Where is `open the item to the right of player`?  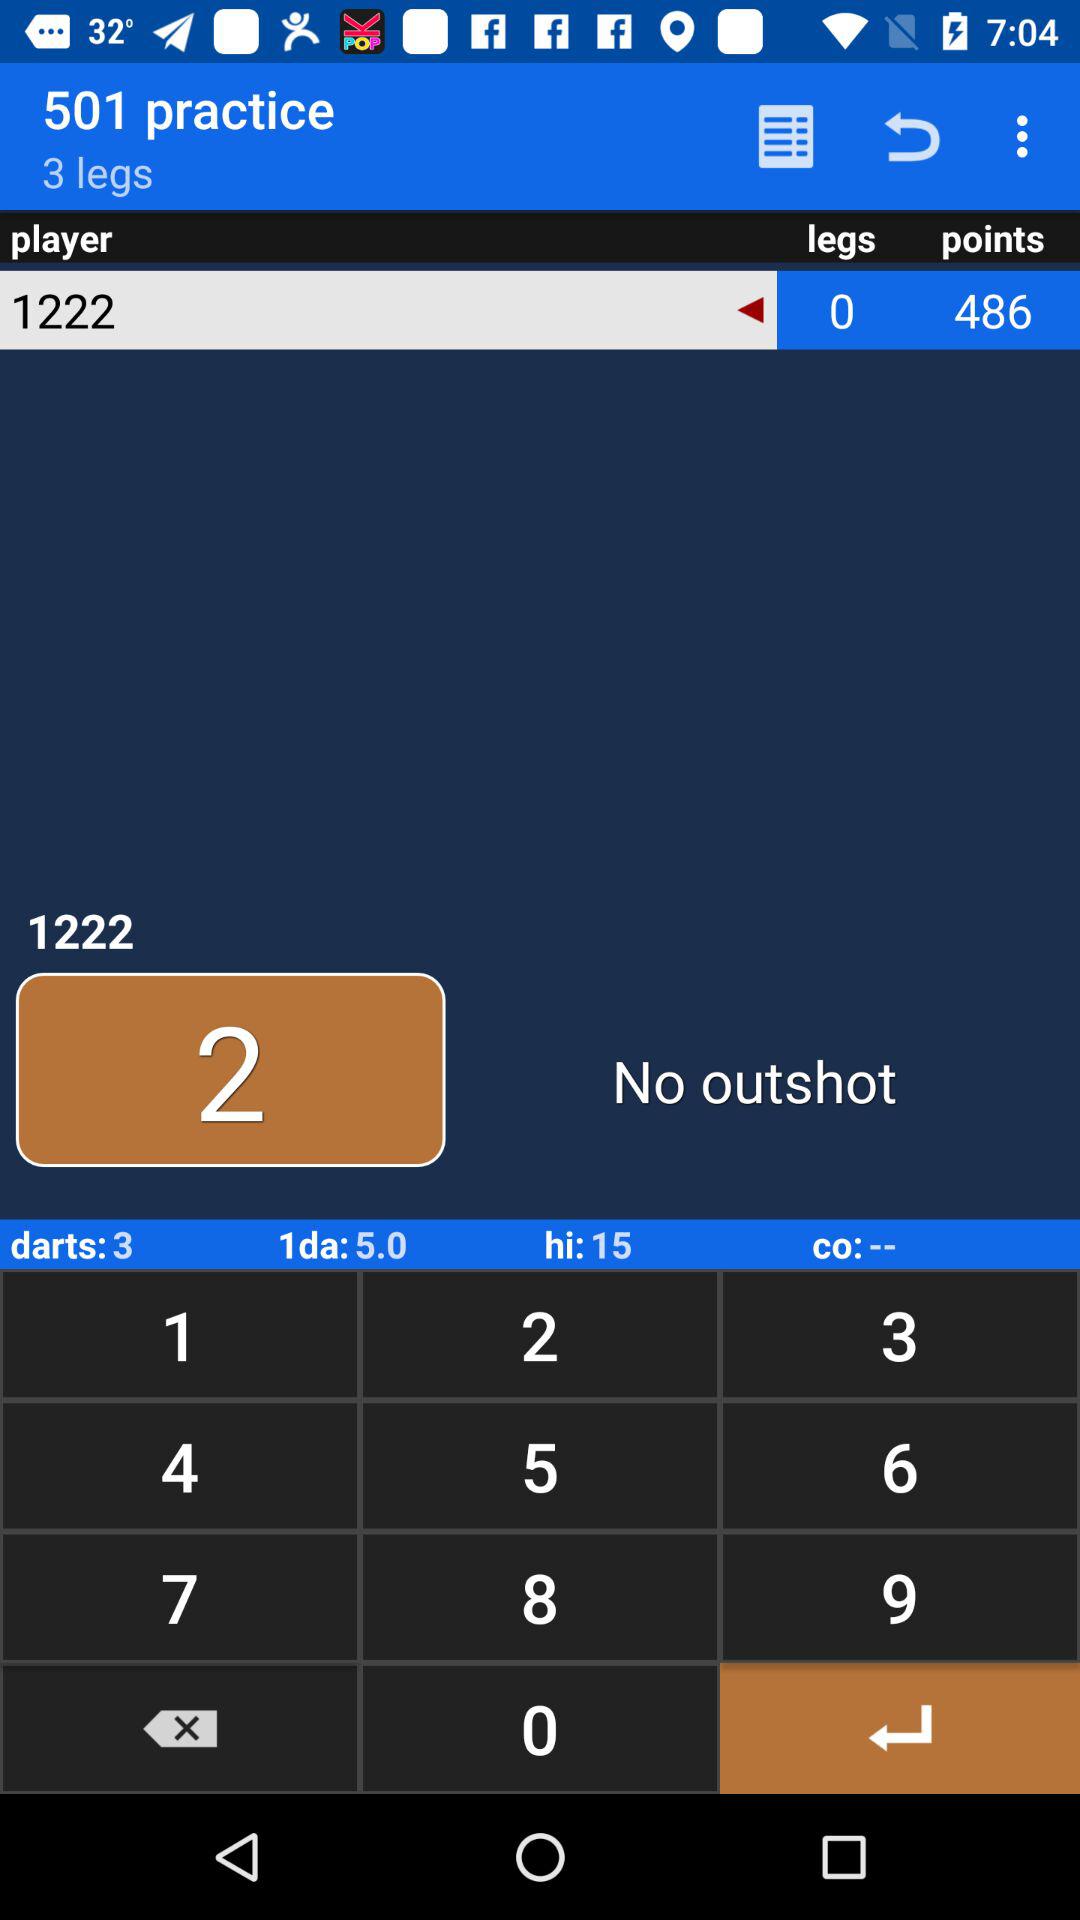 open the item to the right of player is located at coordinates (786, 136).